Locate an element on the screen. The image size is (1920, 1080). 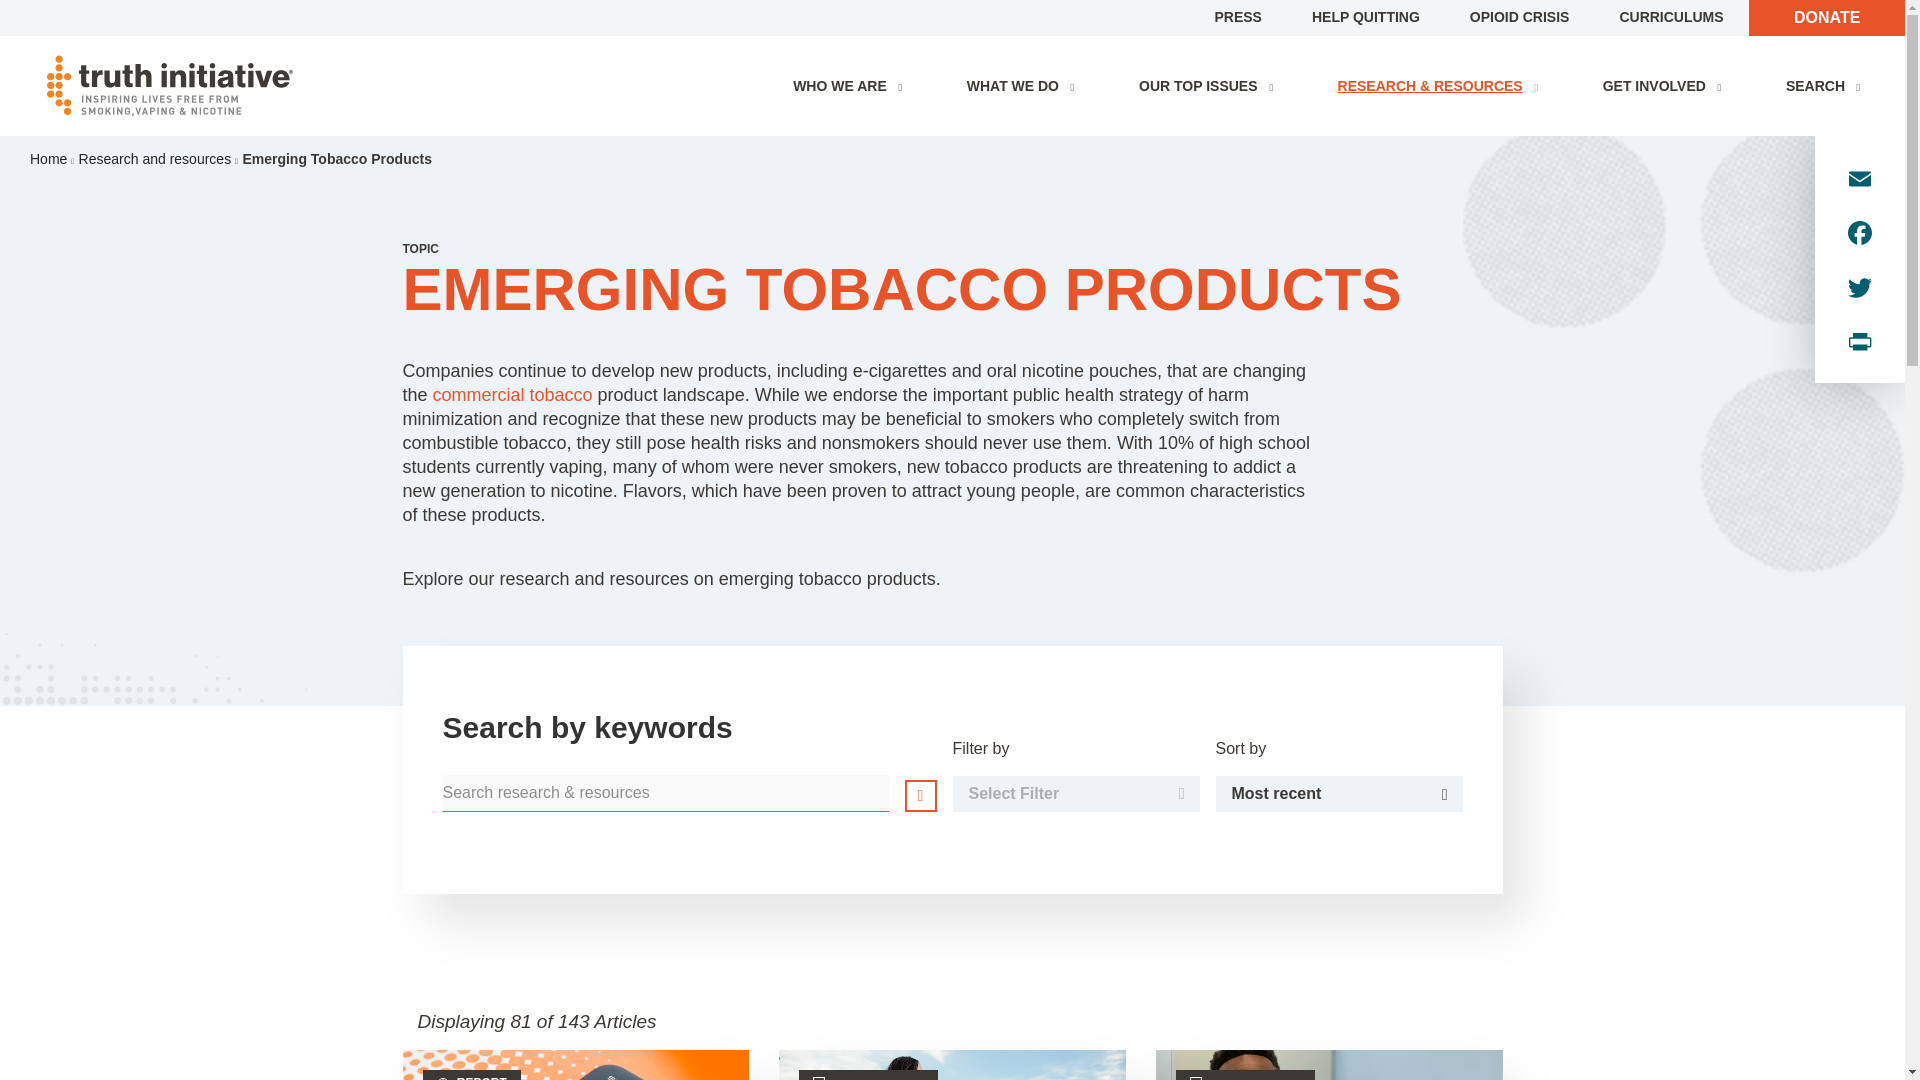
CURRICULUMS is located at coordinates (1670, 16).